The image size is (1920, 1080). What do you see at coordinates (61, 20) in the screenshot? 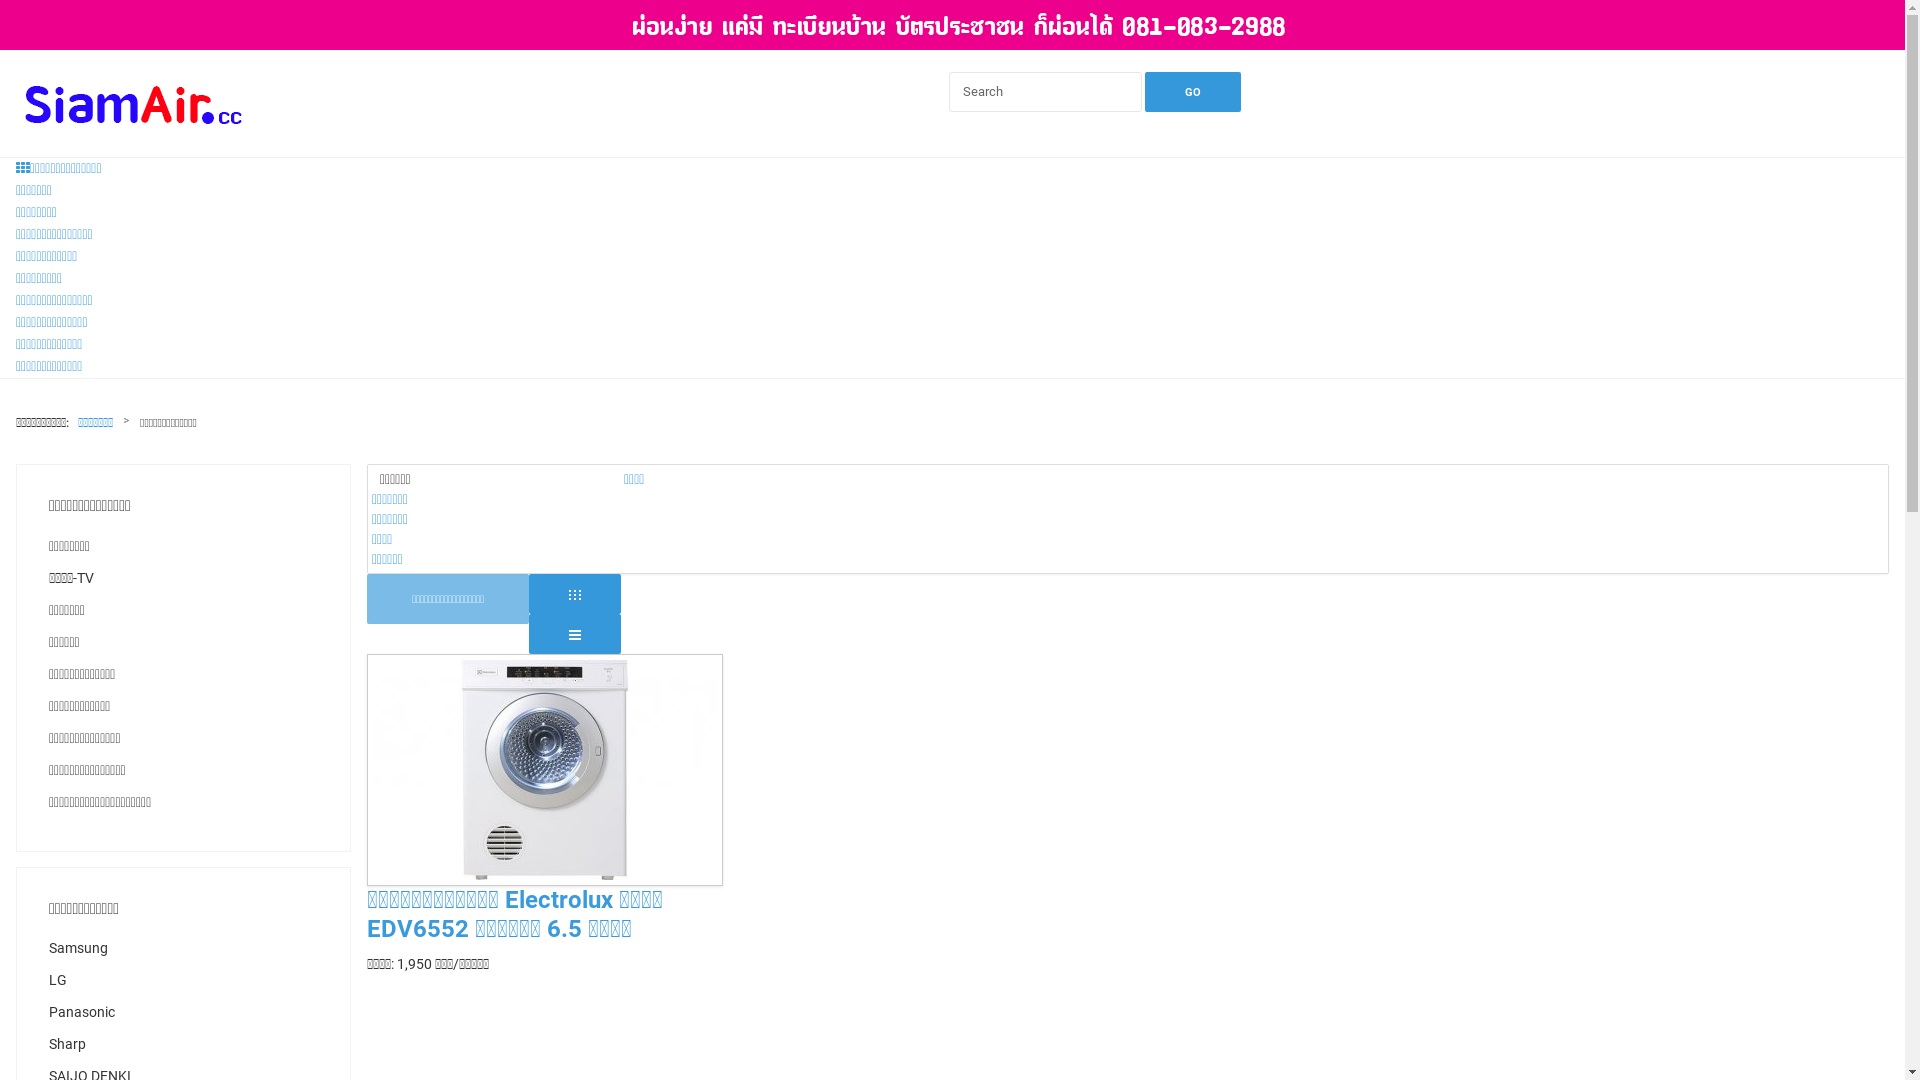
I see `search` at bounding box center [61, 20].